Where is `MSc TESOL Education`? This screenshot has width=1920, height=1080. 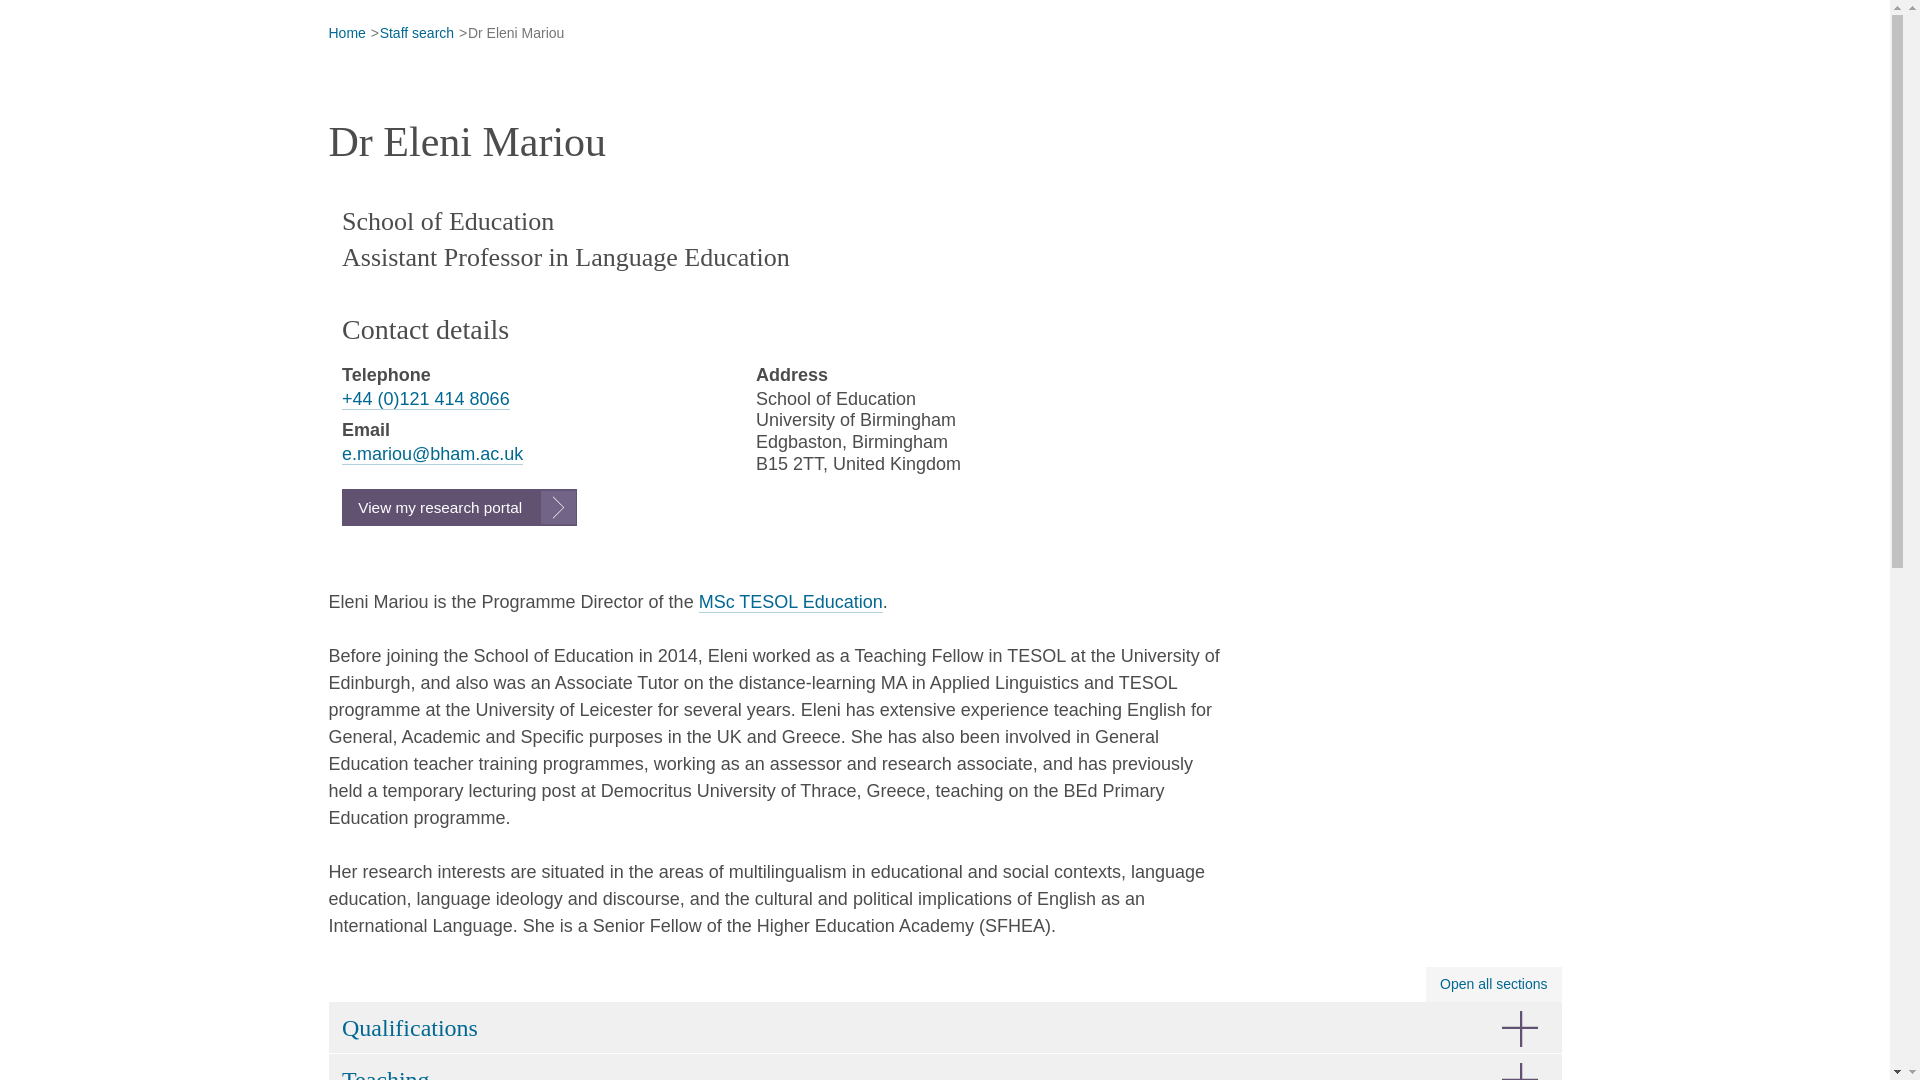 MSc TESOL Education is located at coordinates (790, 602).